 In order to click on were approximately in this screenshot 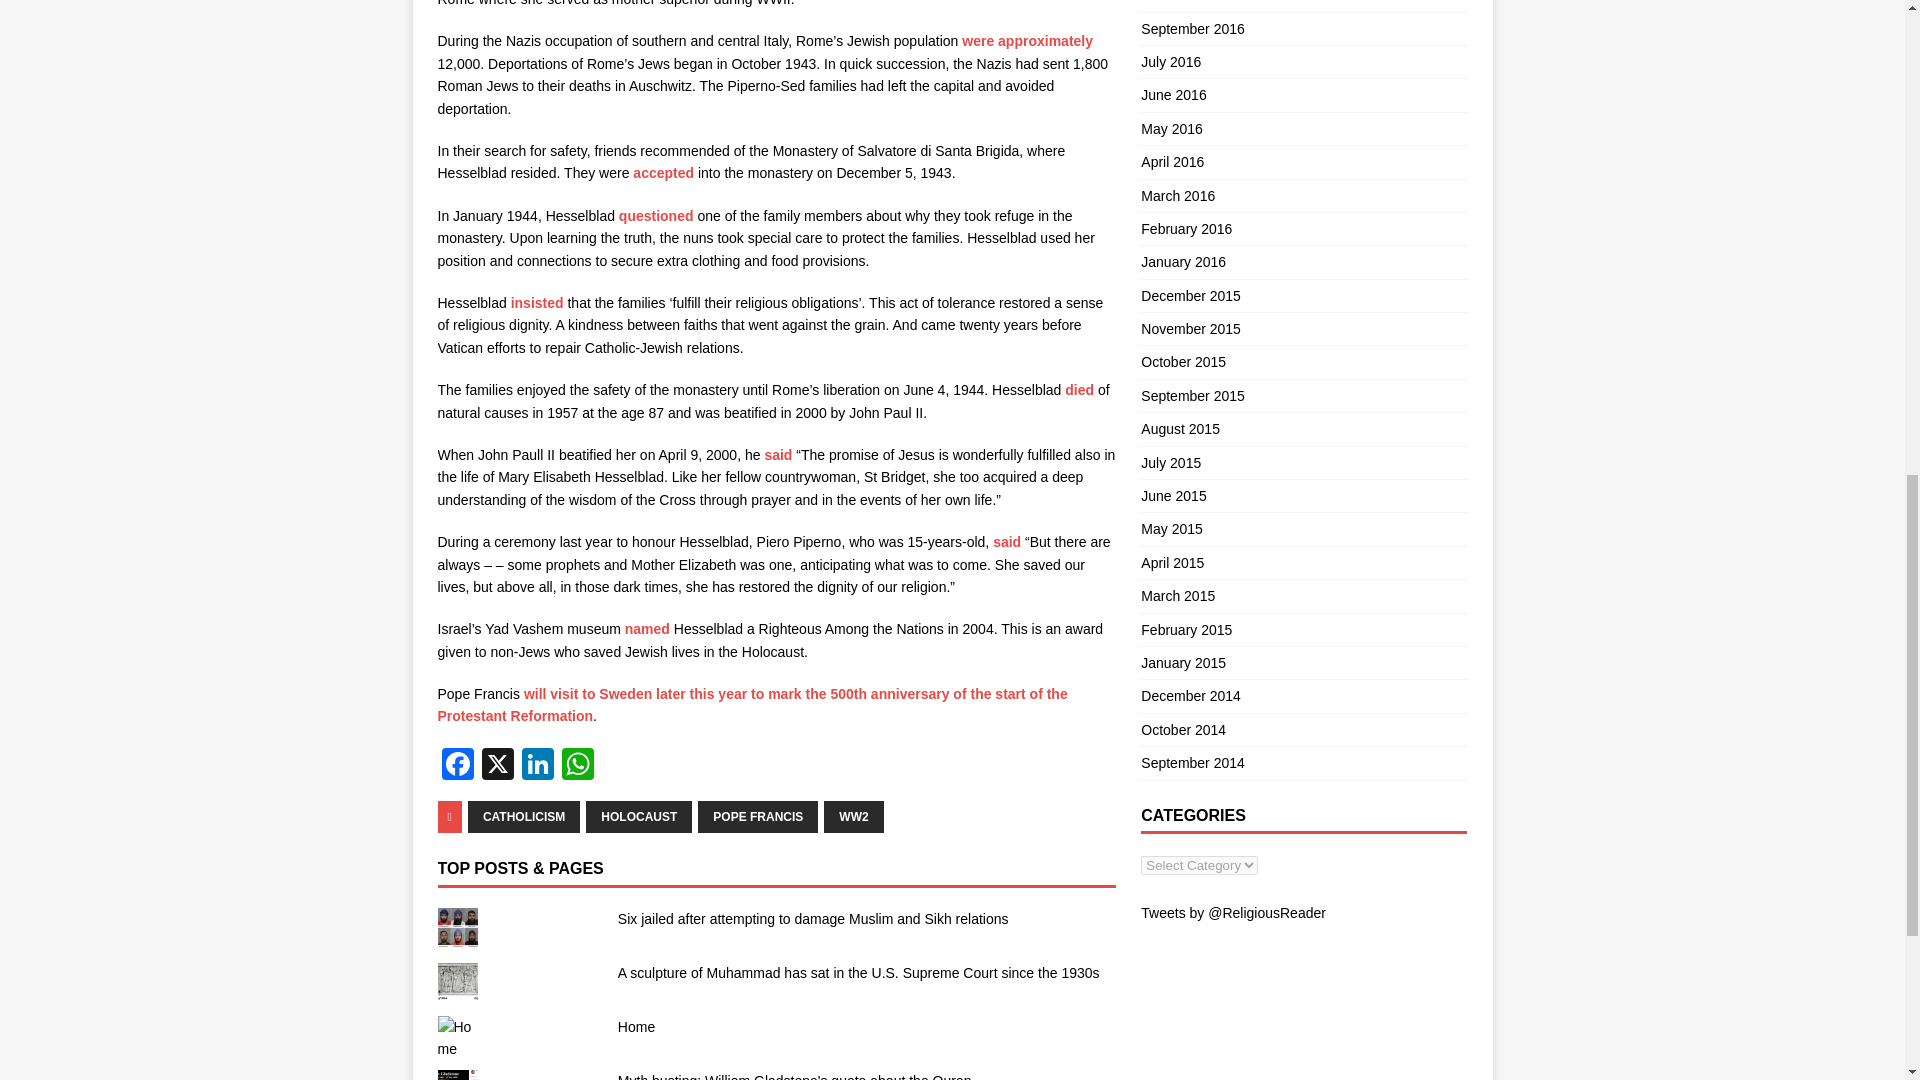, I will do `click(1026, 40)`.